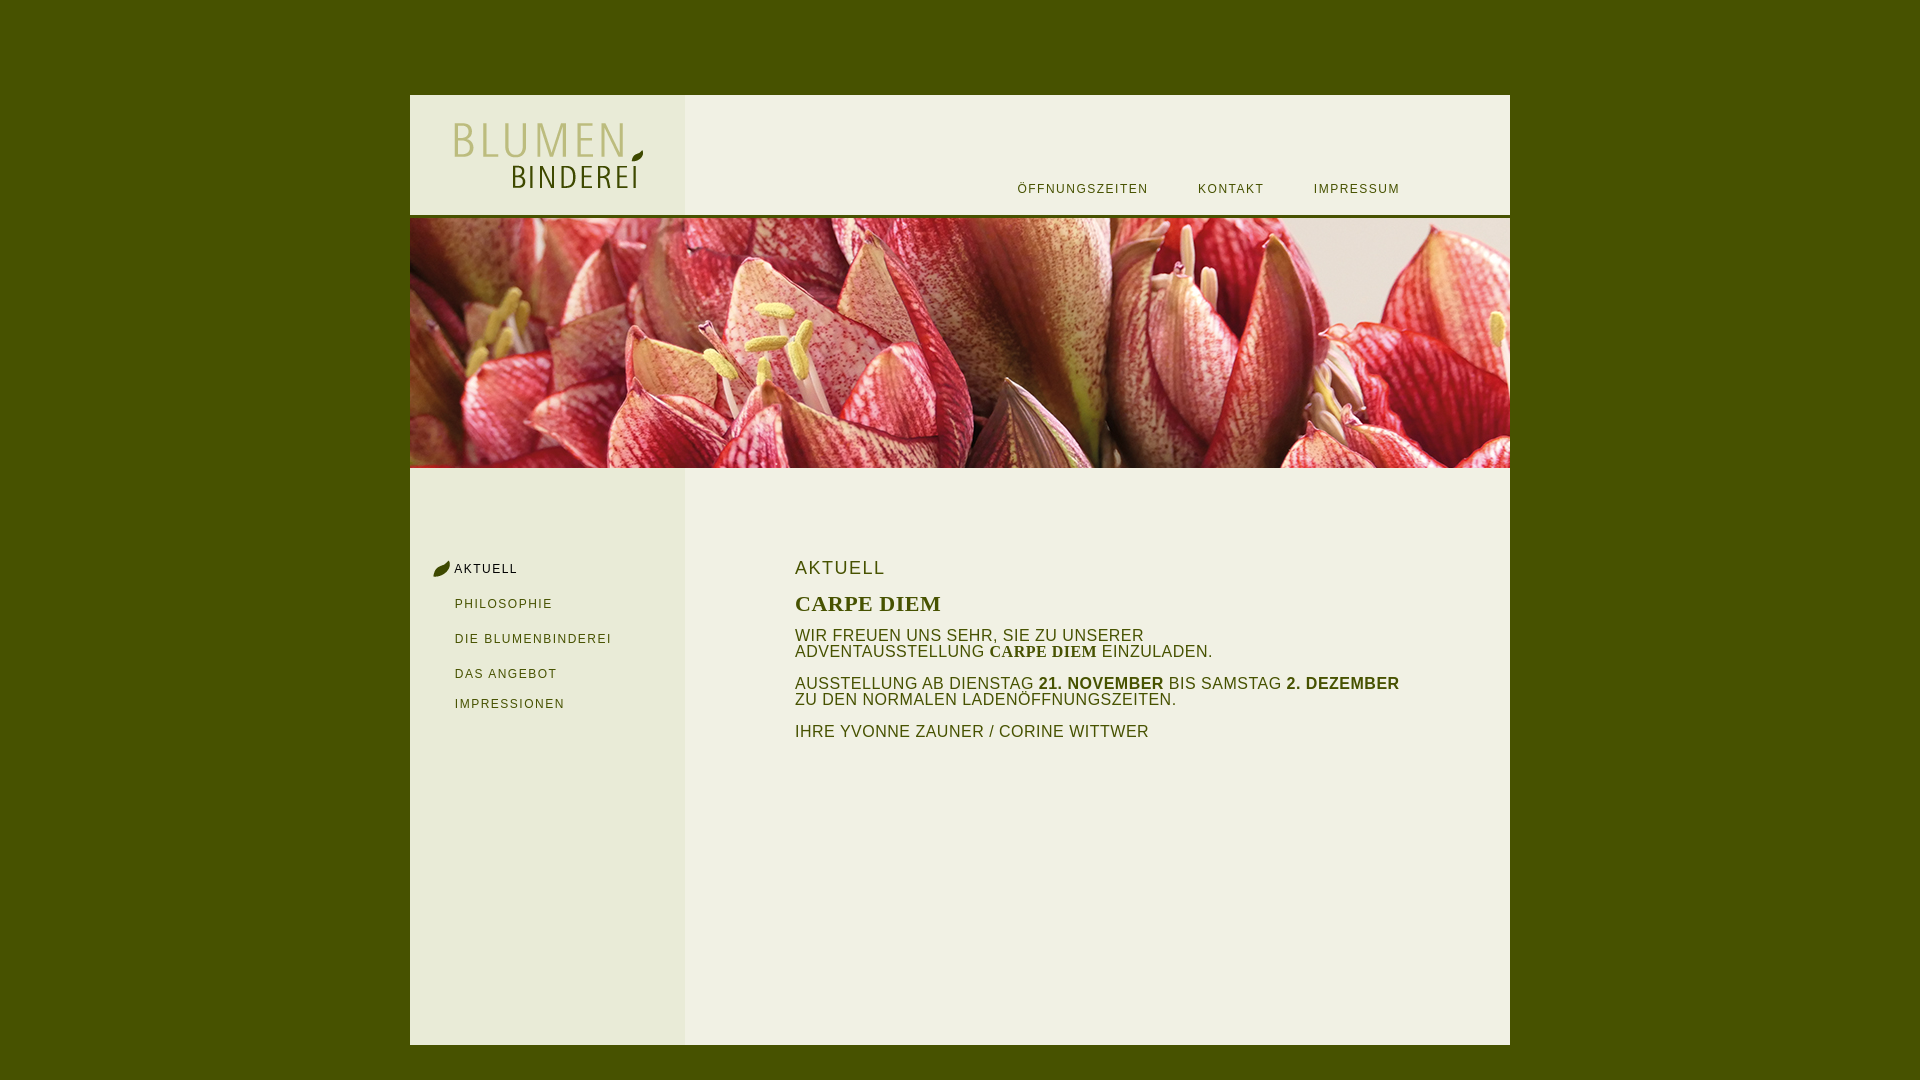 This screenshot has width=1920, height=1080. I want to click on  DAS ANGEBOT, so click(486, 673).